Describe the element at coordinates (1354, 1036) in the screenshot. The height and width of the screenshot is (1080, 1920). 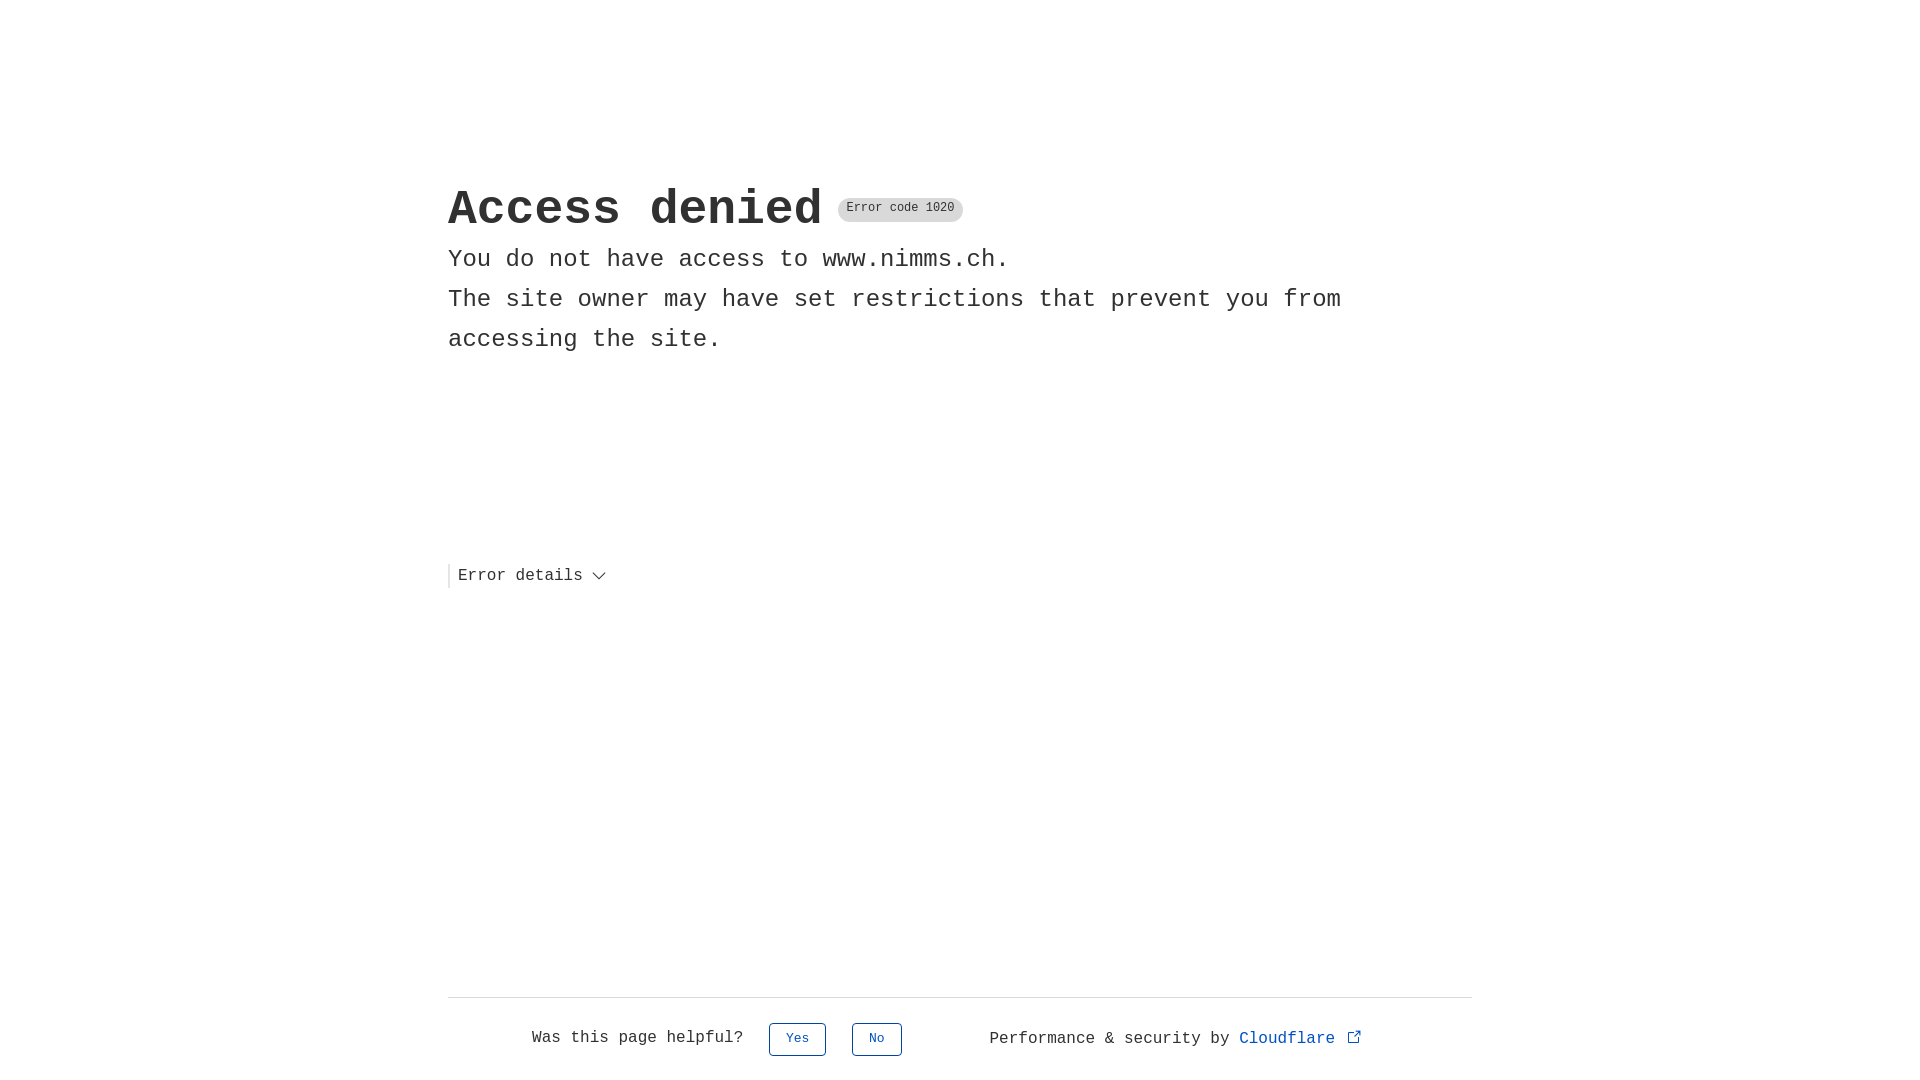
I see `Opens in new tab` at that location.